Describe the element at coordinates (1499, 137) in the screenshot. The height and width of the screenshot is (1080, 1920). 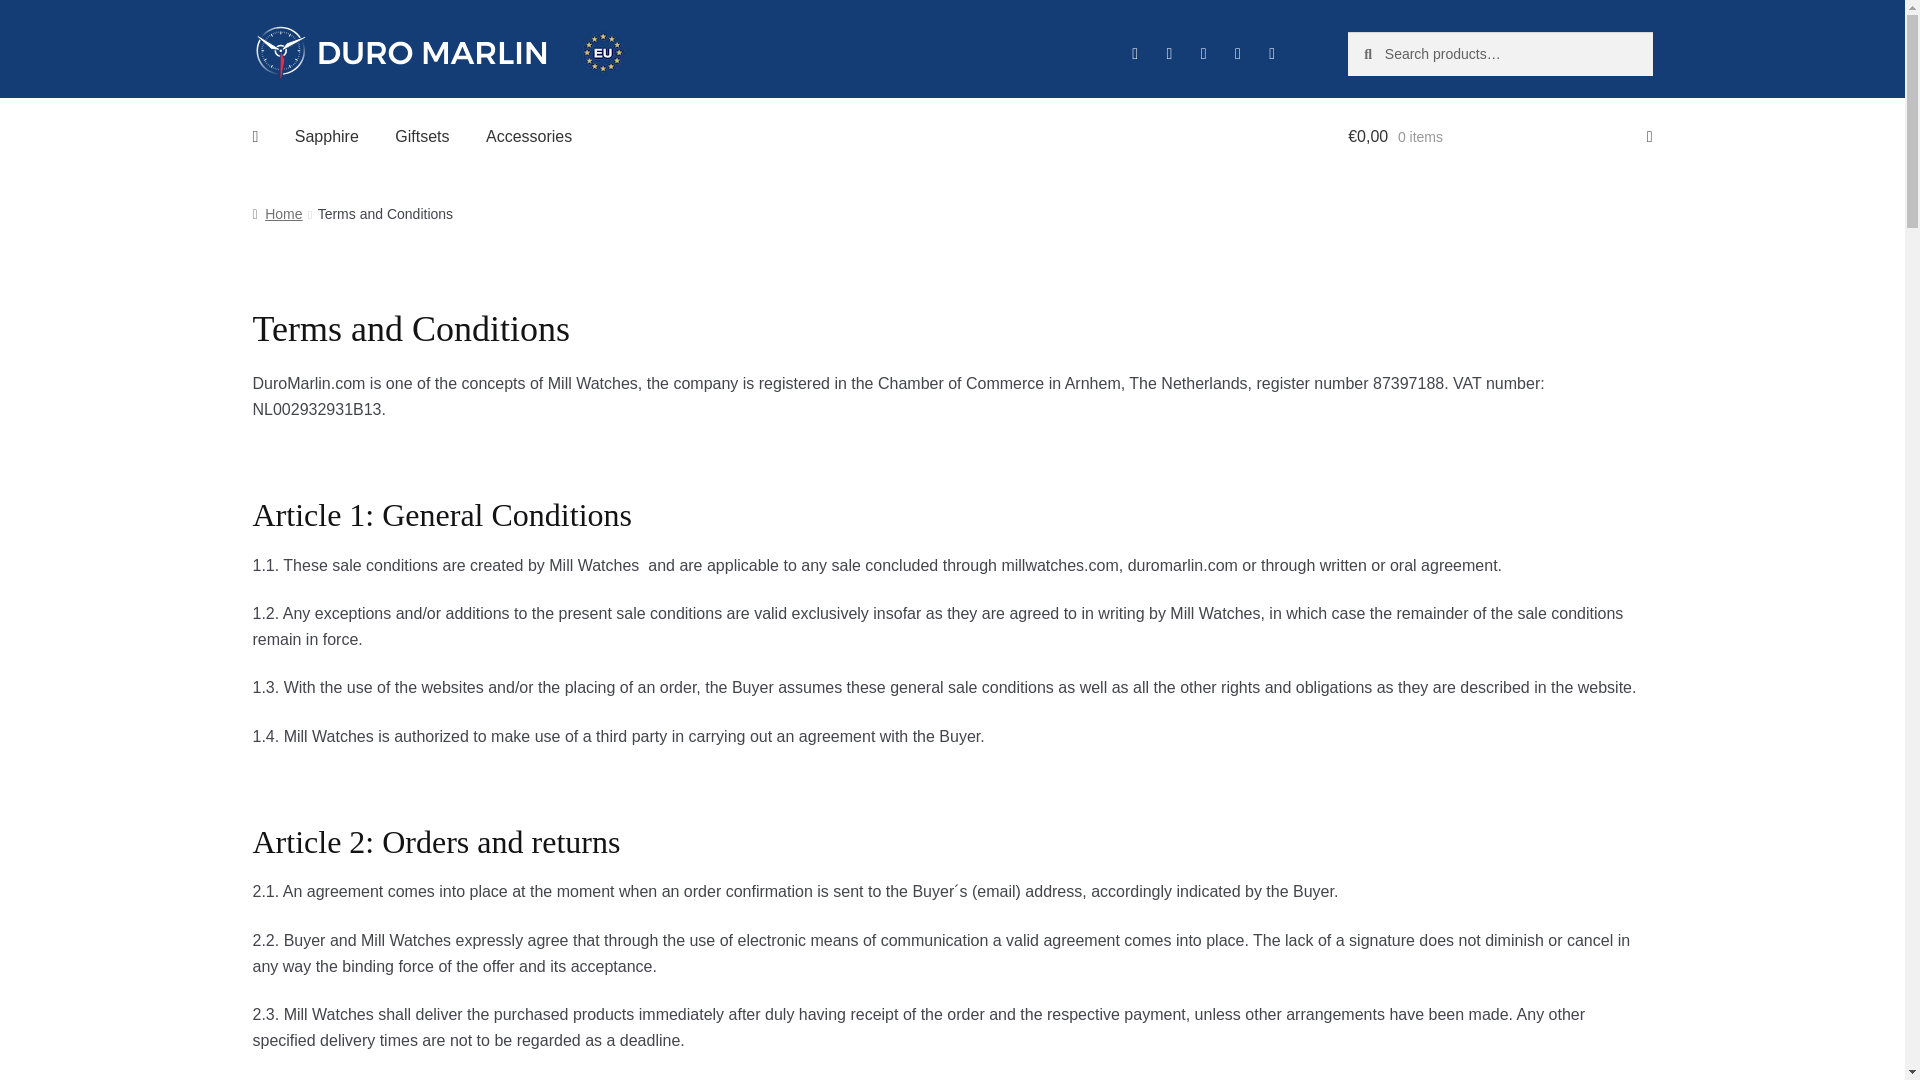
I see `View your shopping cart` at that location.